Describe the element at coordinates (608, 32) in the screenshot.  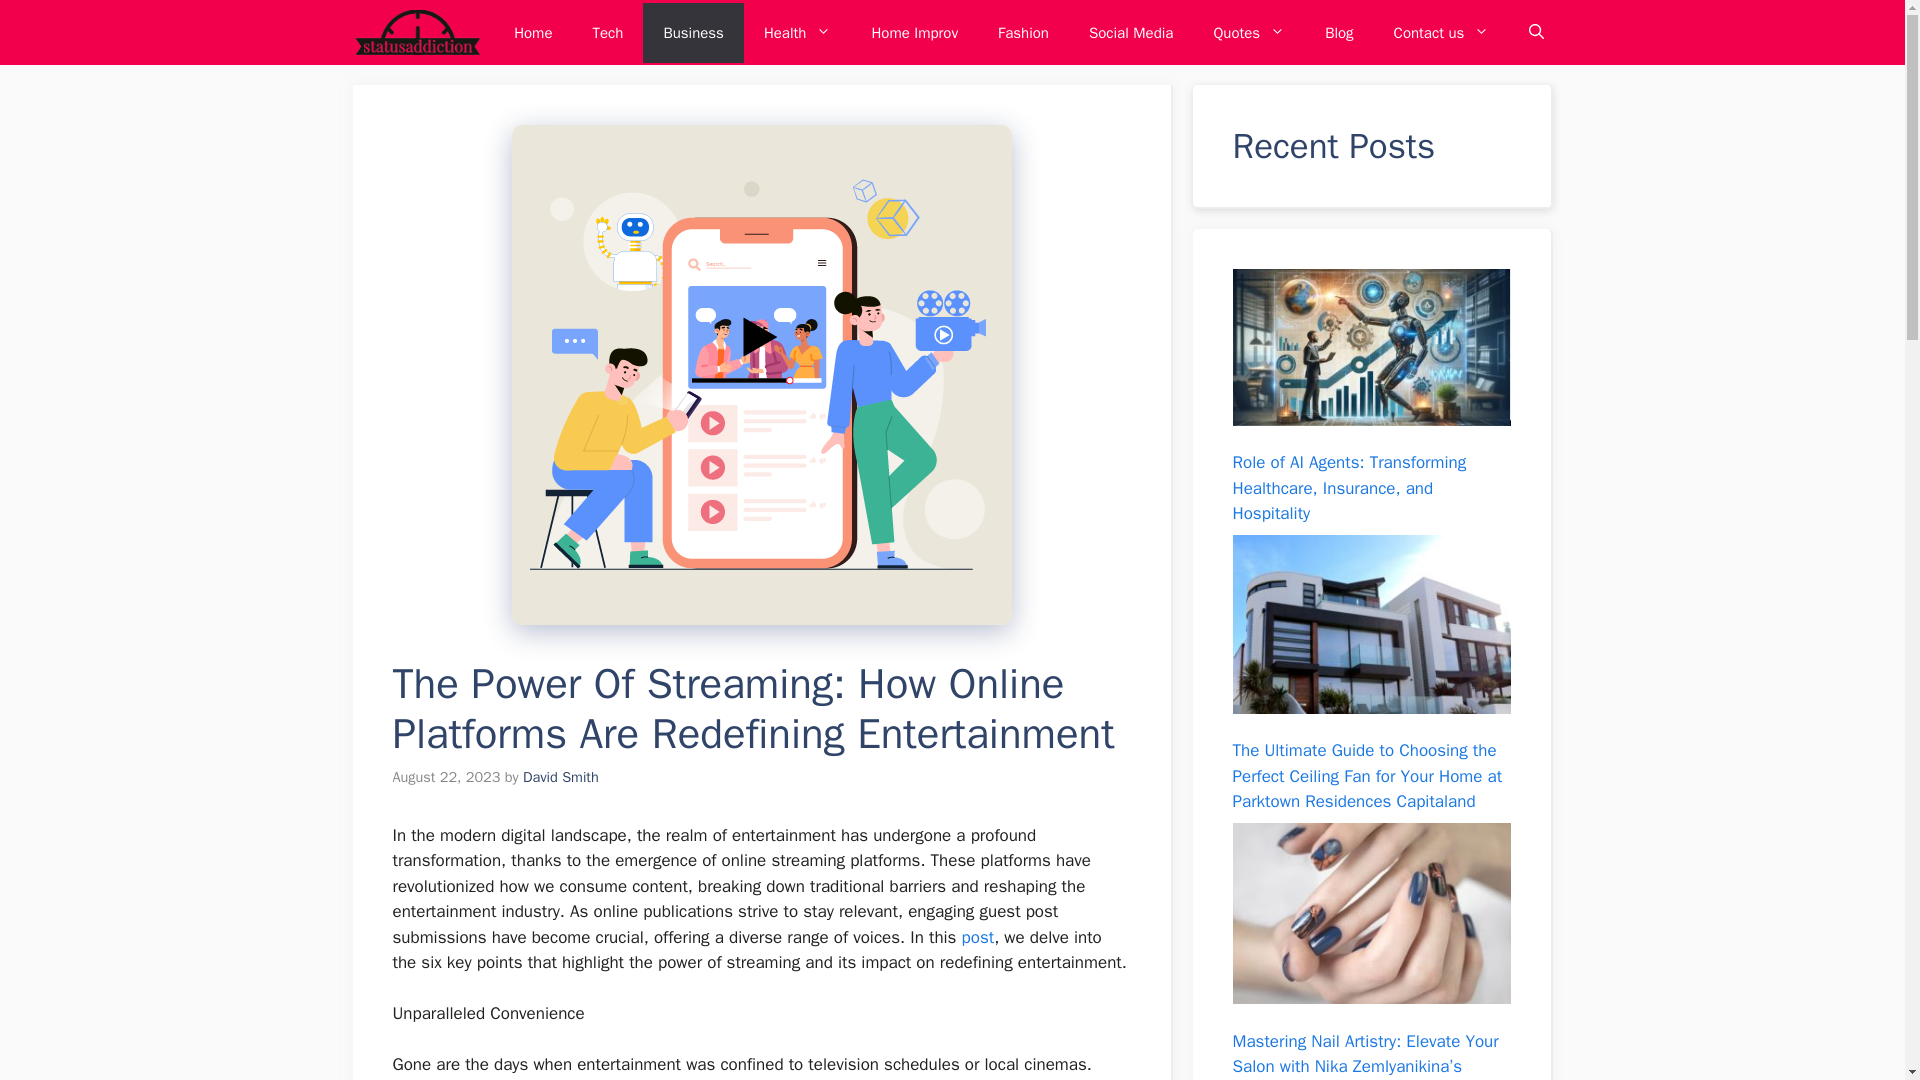
I see `Tech` at that location.